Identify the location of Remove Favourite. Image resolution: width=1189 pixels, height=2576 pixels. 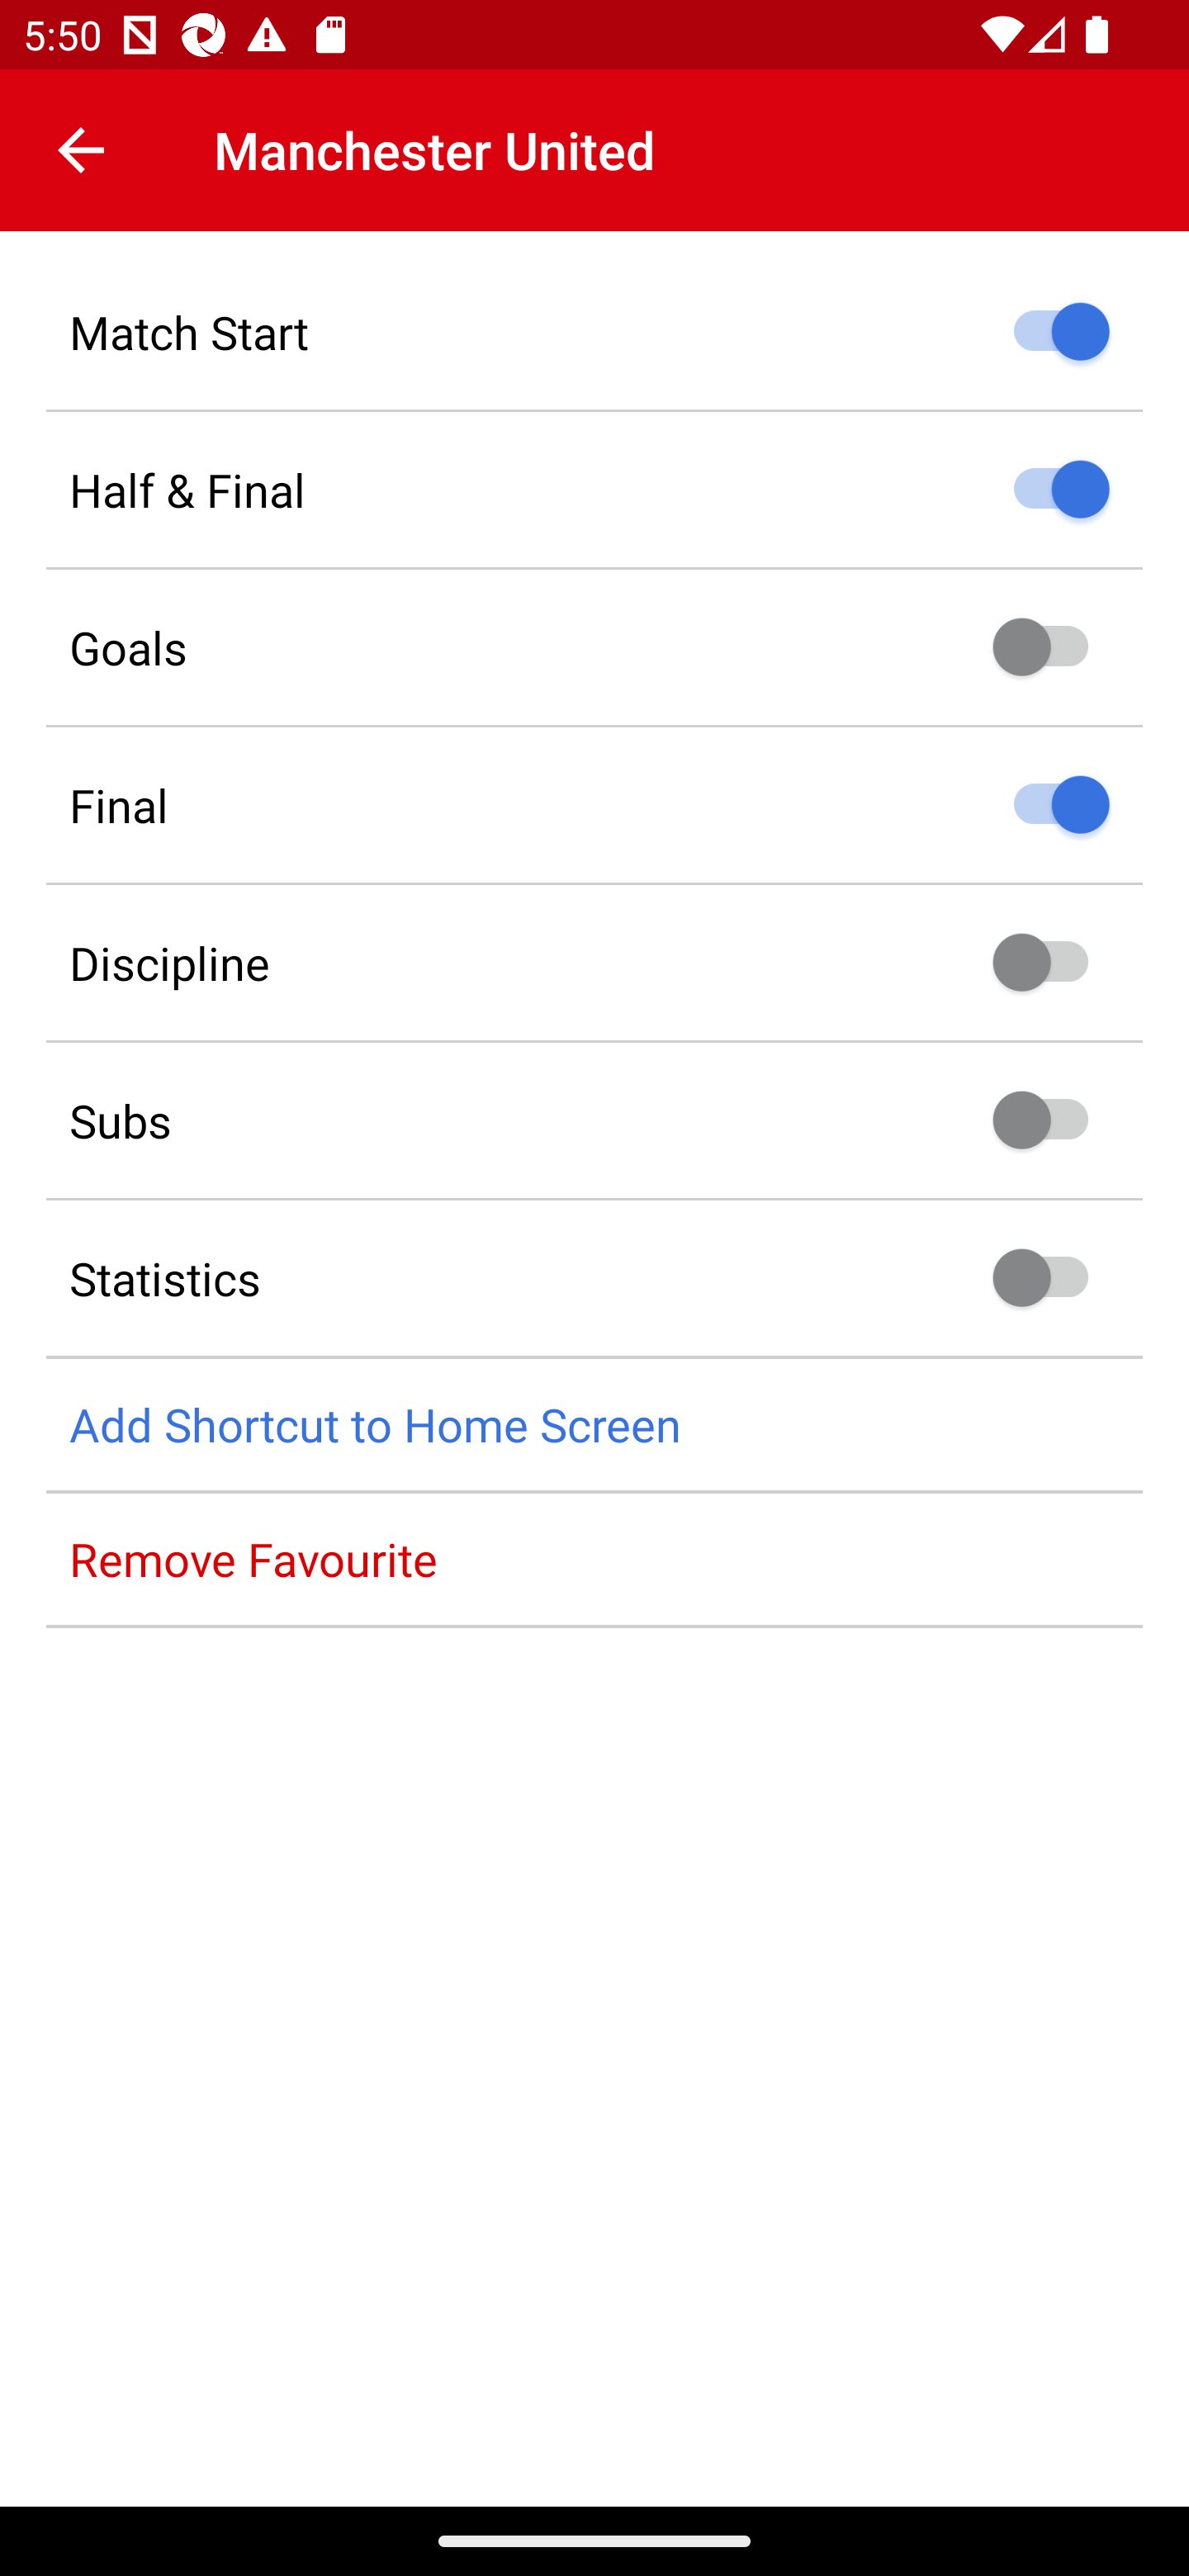
(594, 1559).